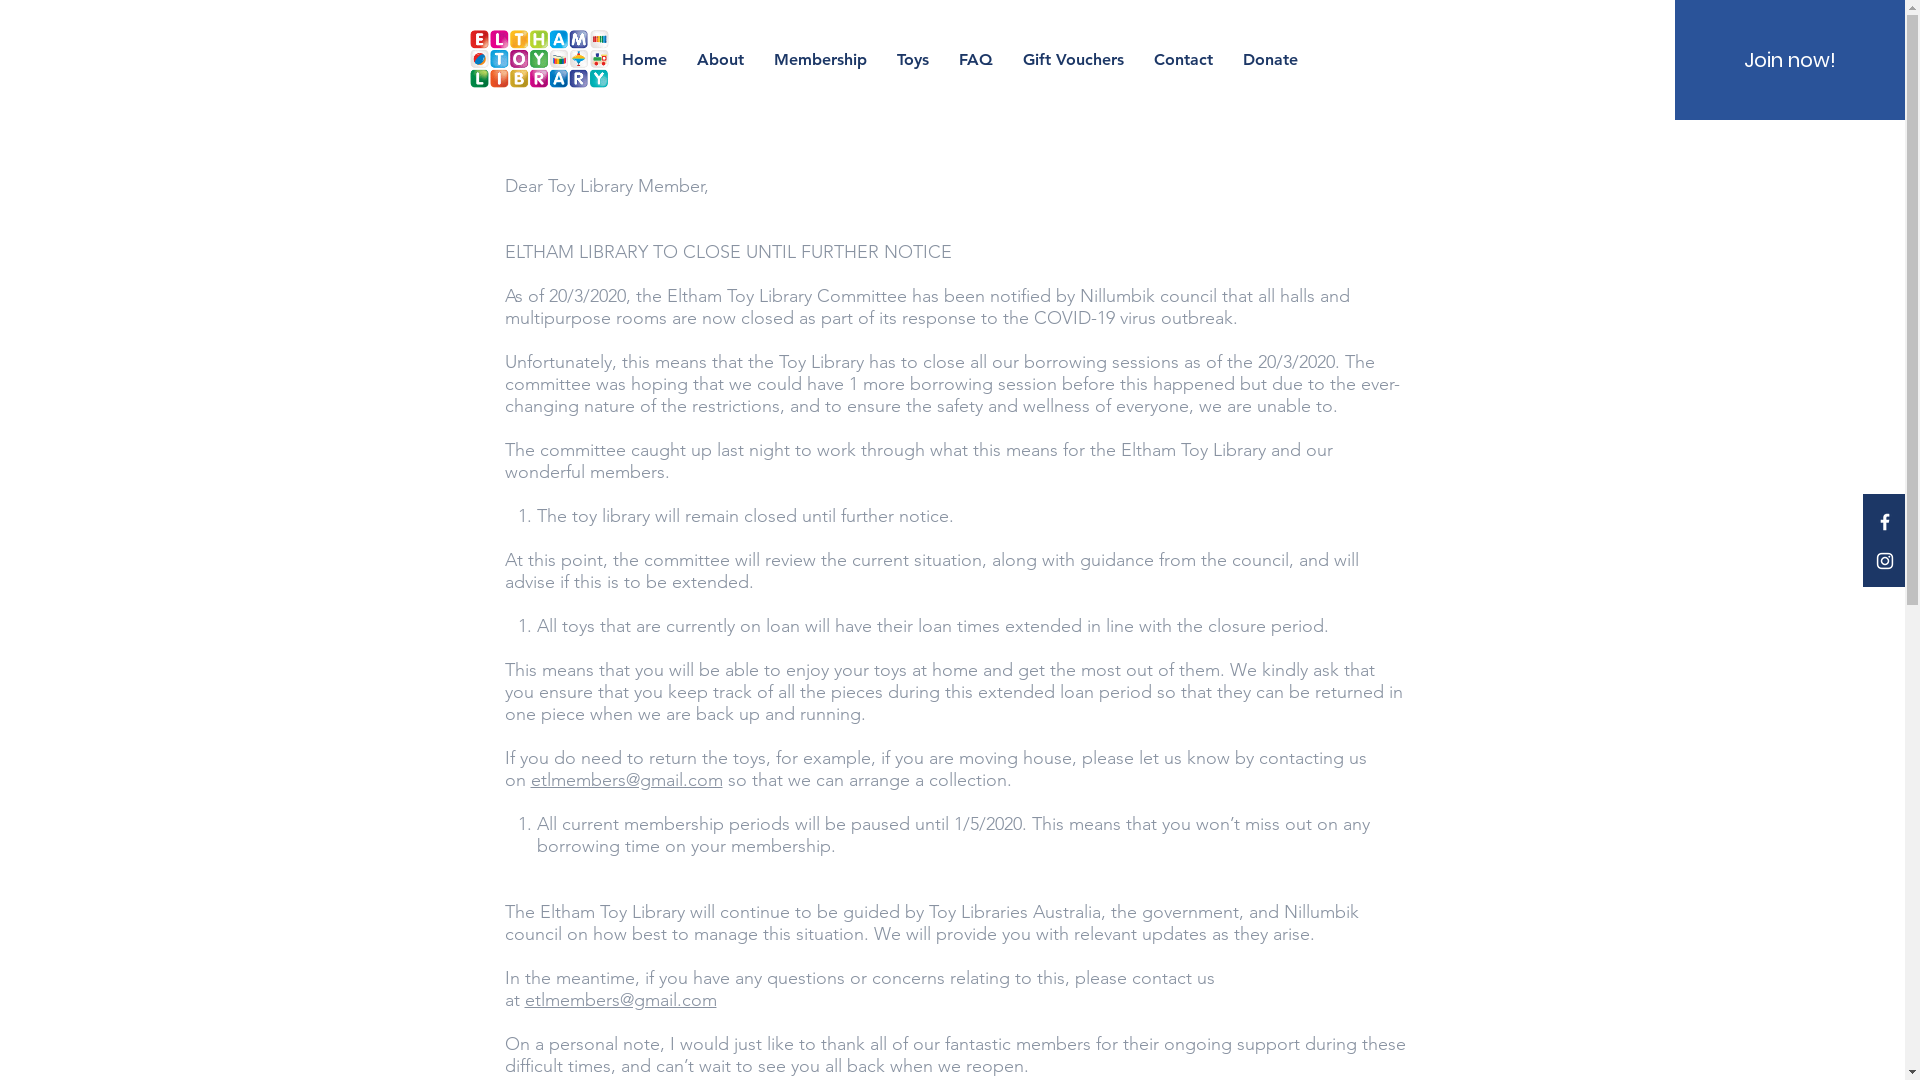 The width and height of the screenshot is (1920, 1080). I want to click on Home, so click(644, 60).